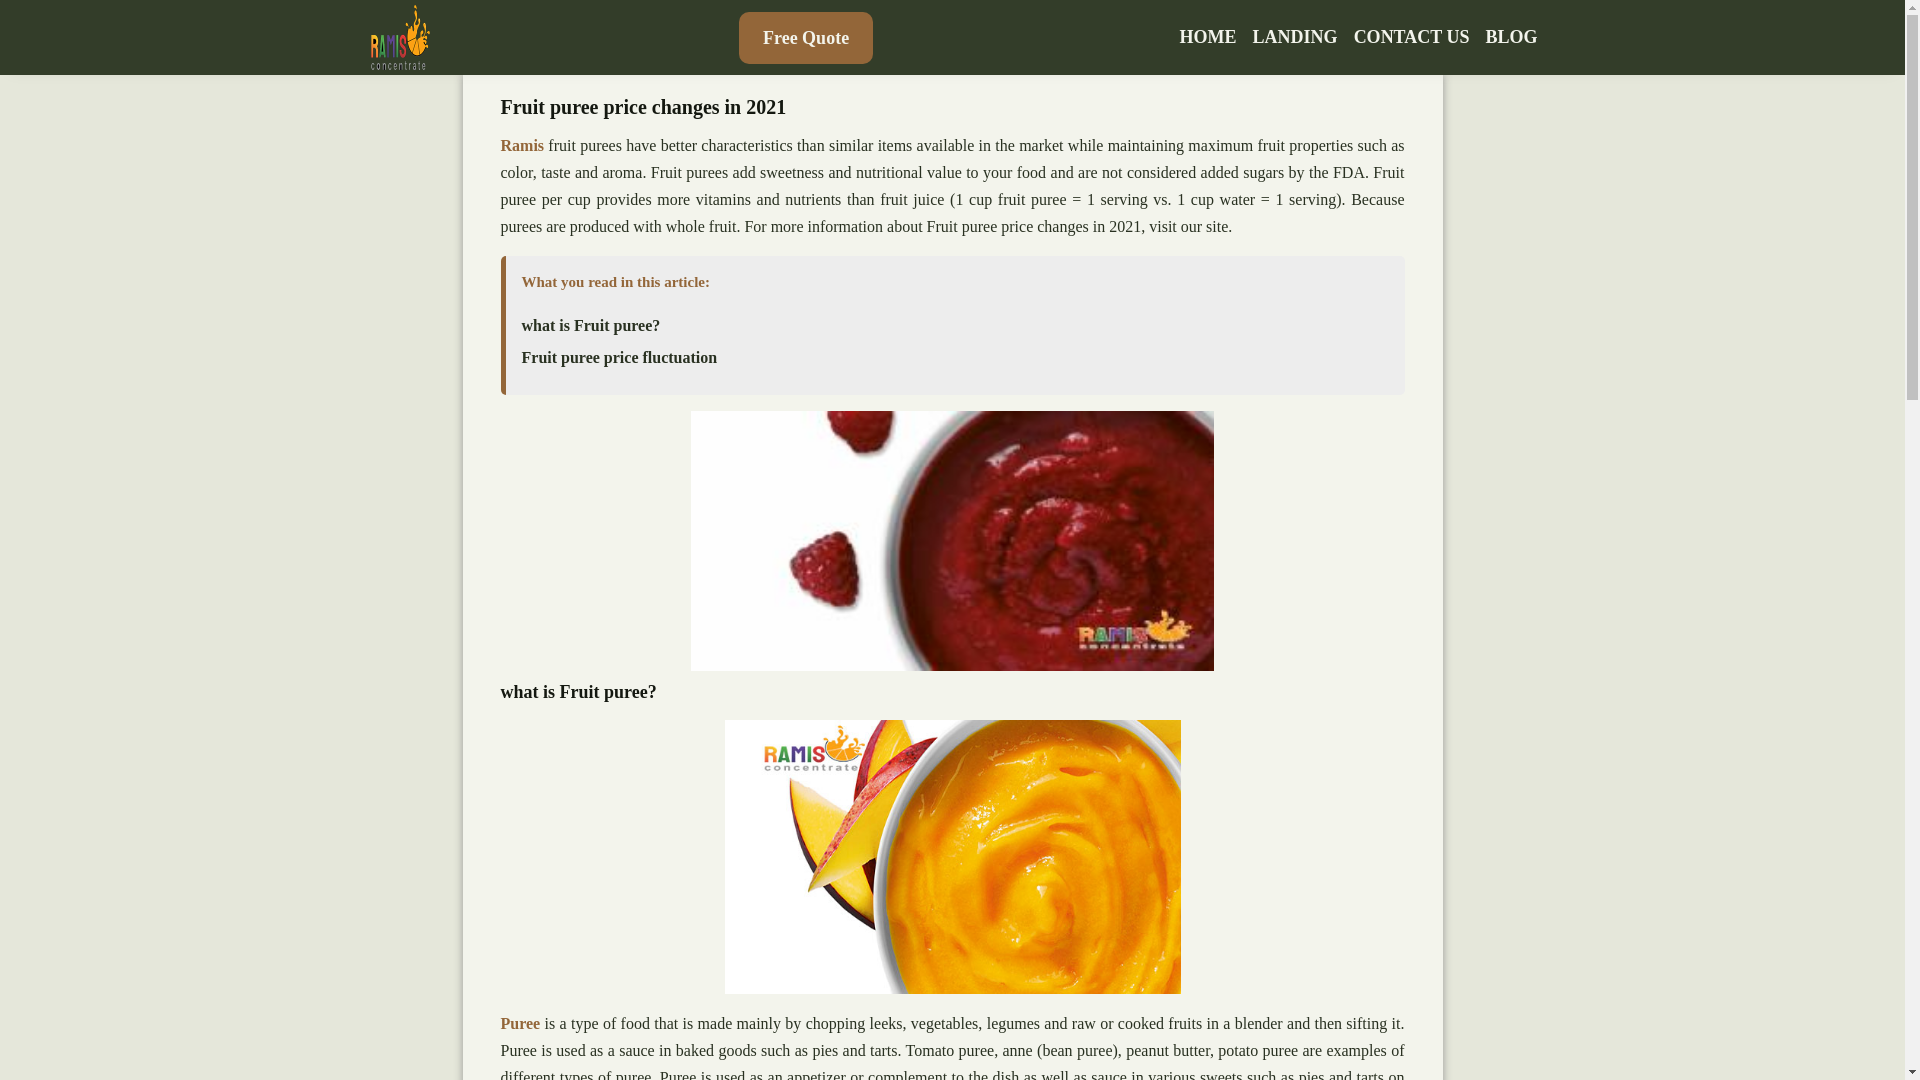  Describe the element at coordinates (1208, 37) in the screenshot. I see `HOME` at that location.